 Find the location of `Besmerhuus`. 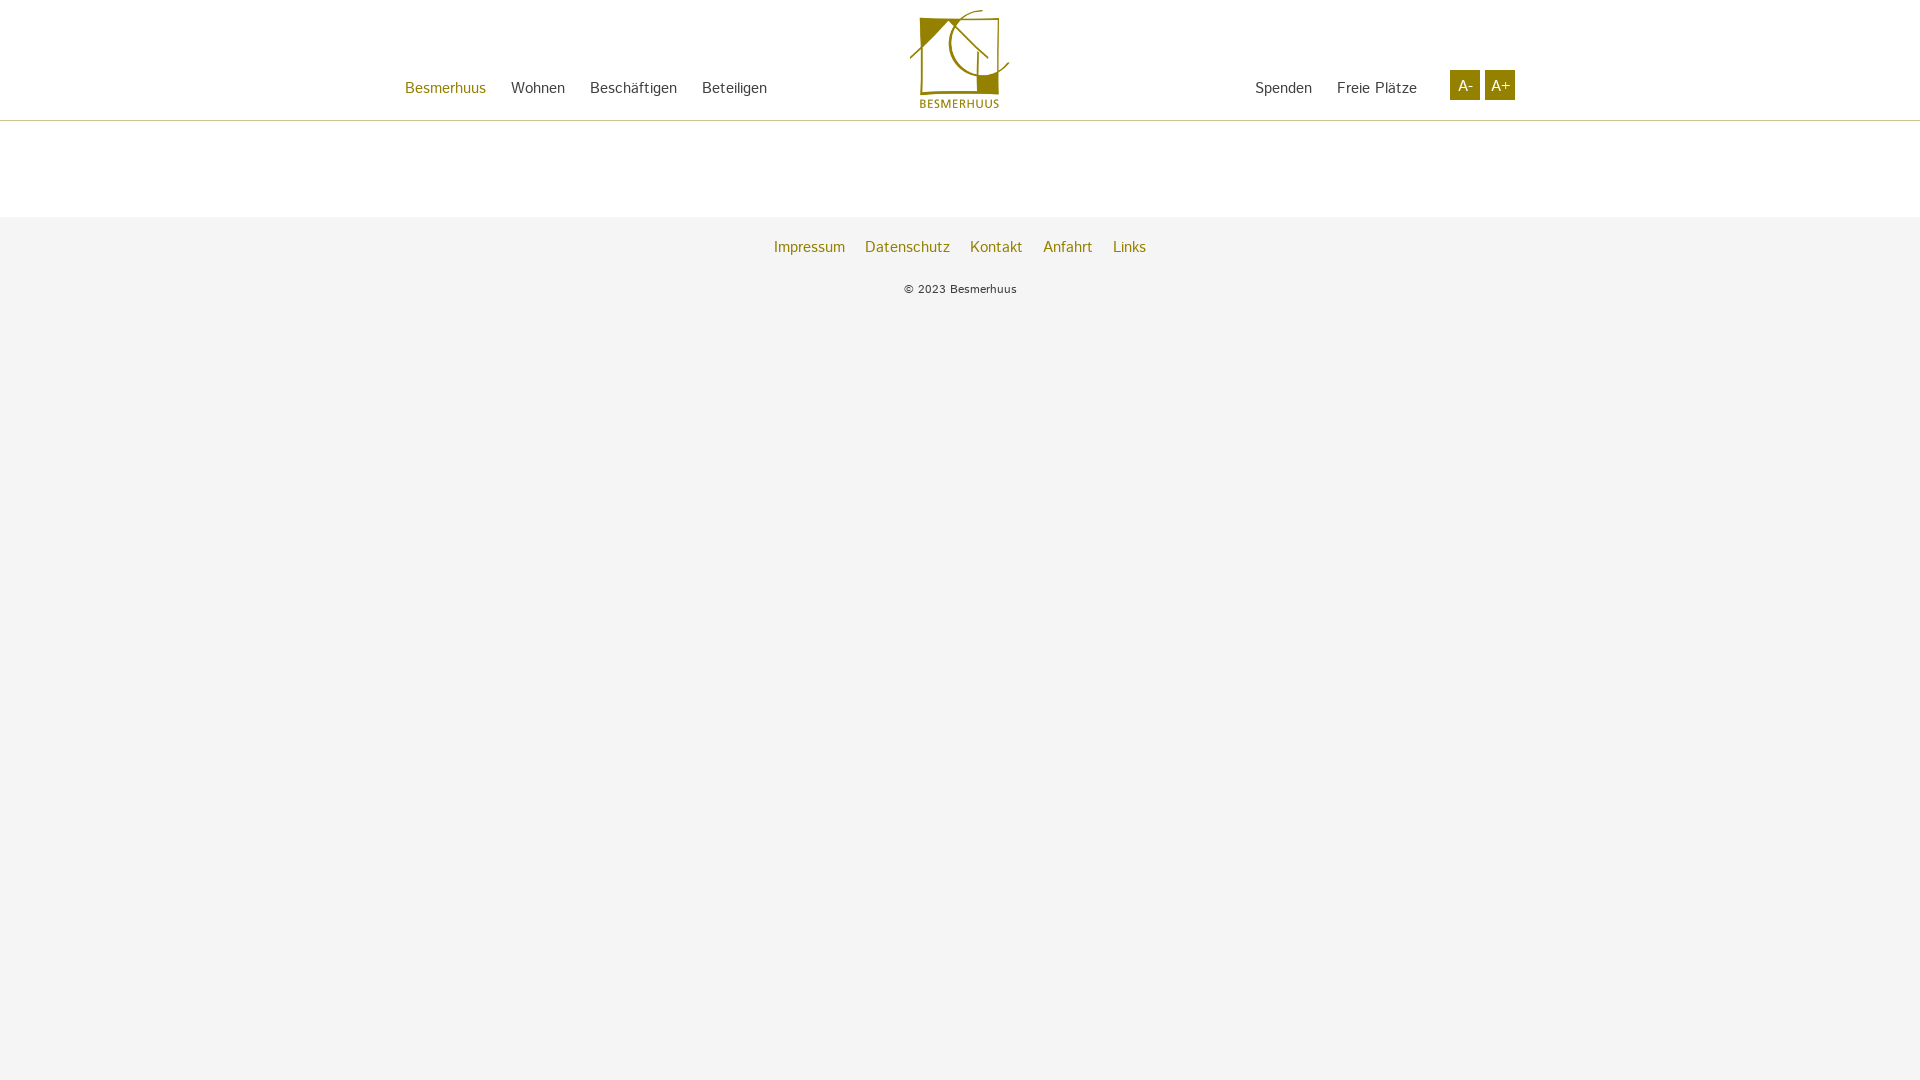

Besmerhuus is located at coordinates (446, 88).